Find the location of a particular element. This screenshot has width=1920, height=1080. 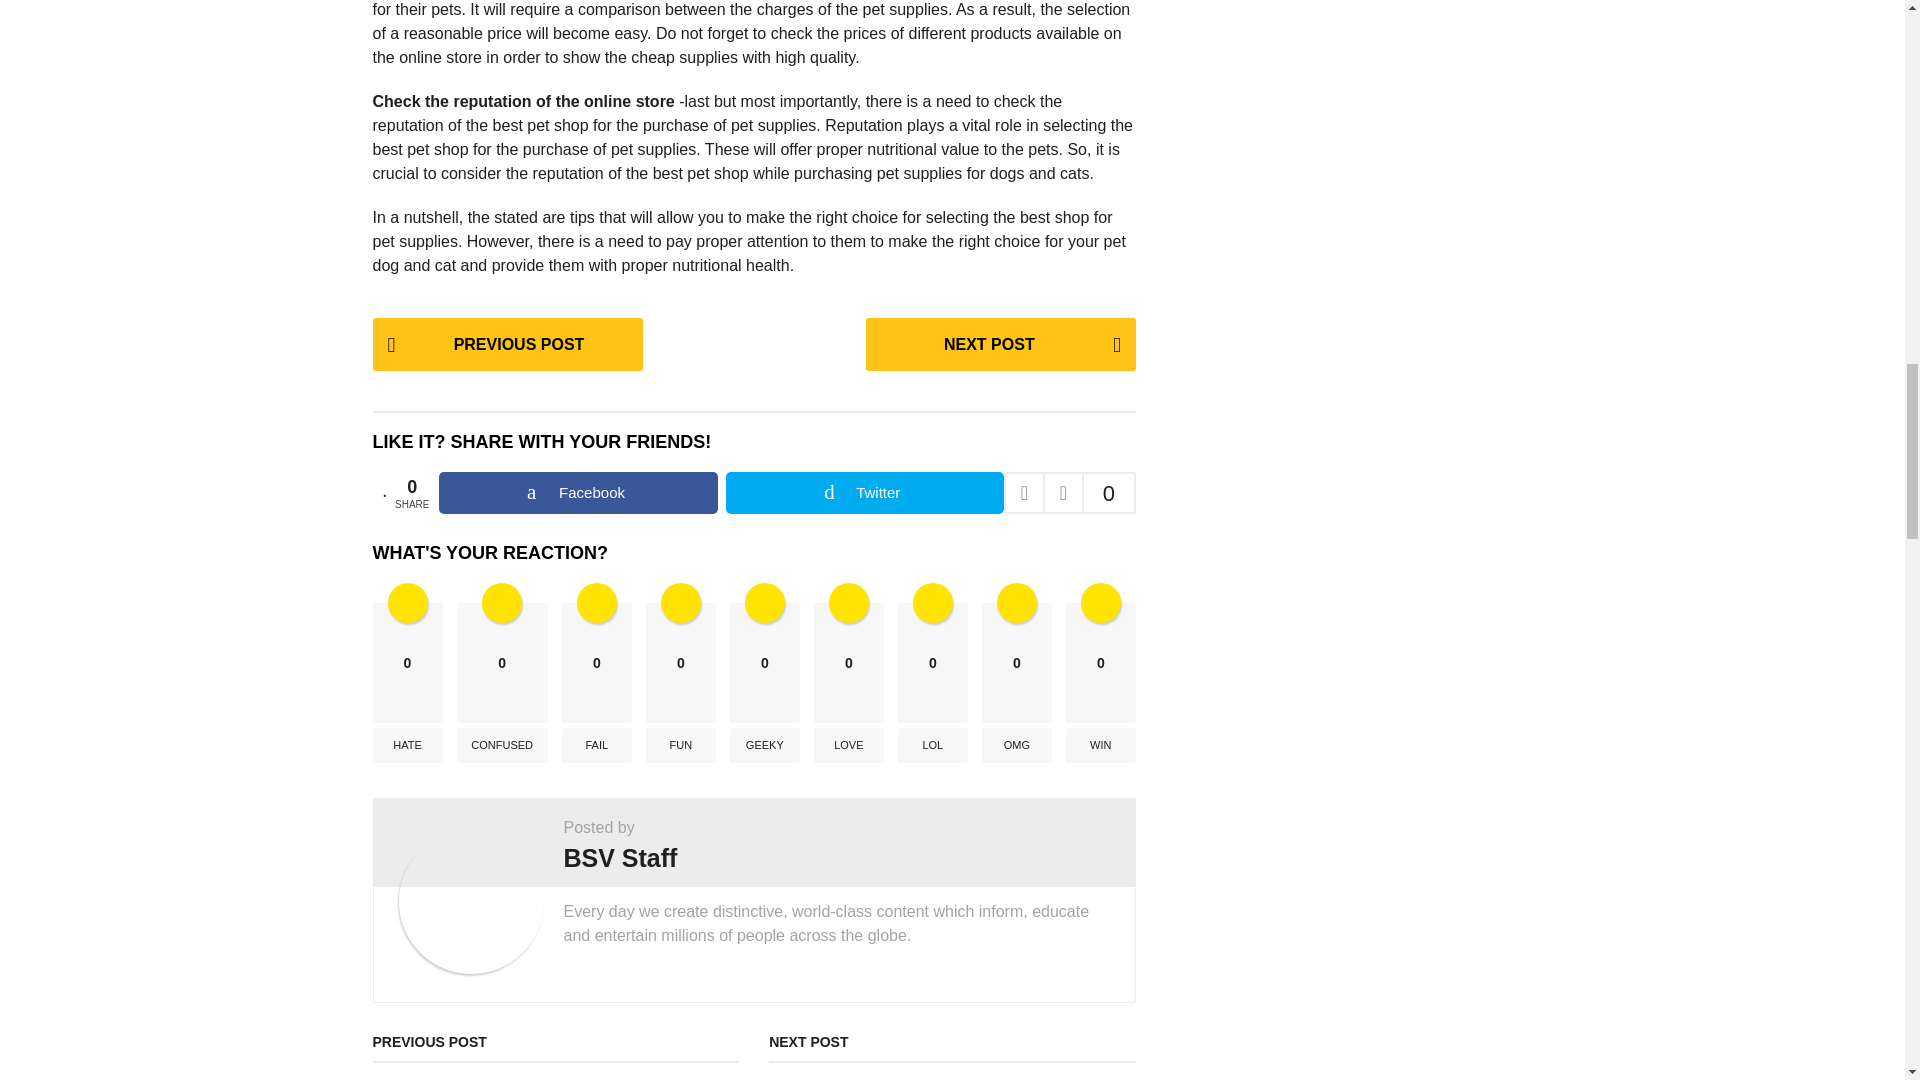

FUN is located at coordinates (680, 744).